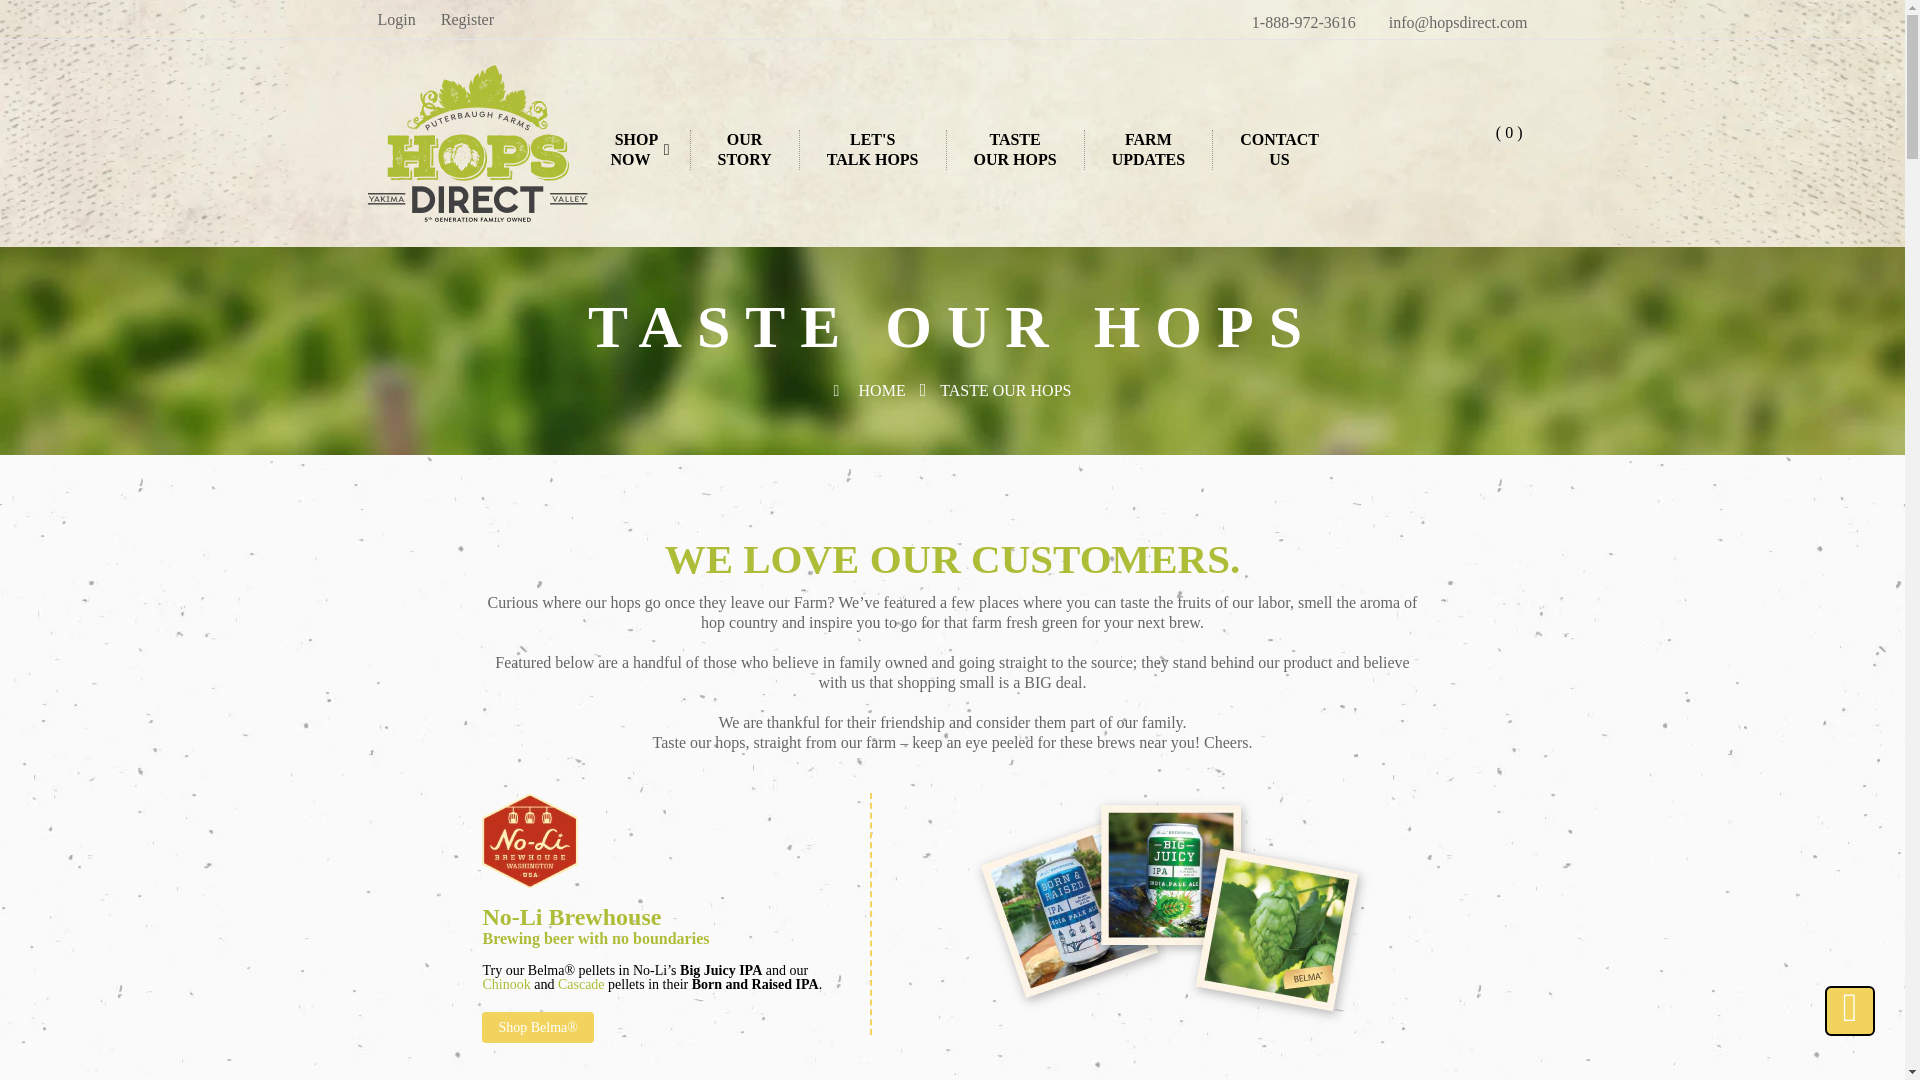 The width and height of the screenshot is (1920, 1080). Describe the element at coordinates (581, 984) in the screenshot. I see `HOME` at that location.